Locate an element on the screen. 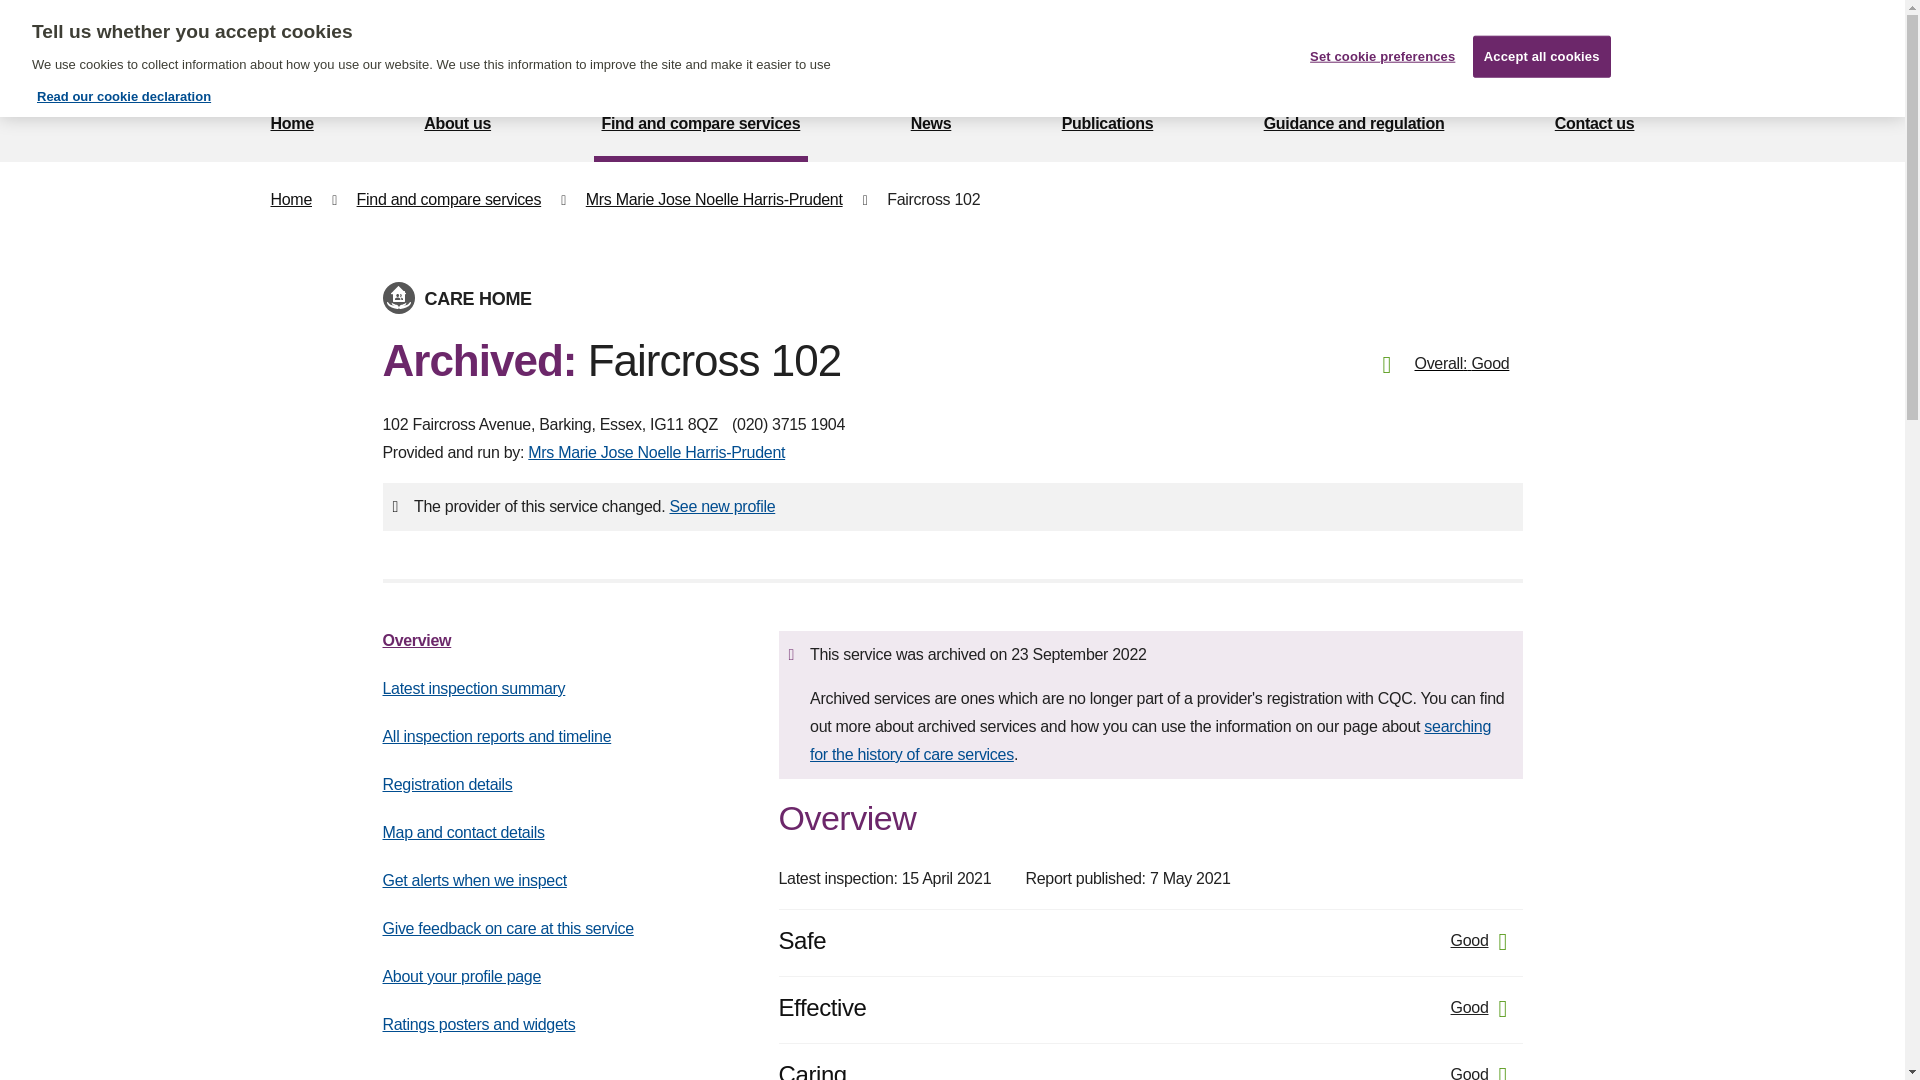 This screenshot has height=1080, width=1920. Home is located at coordinates (290, 200).